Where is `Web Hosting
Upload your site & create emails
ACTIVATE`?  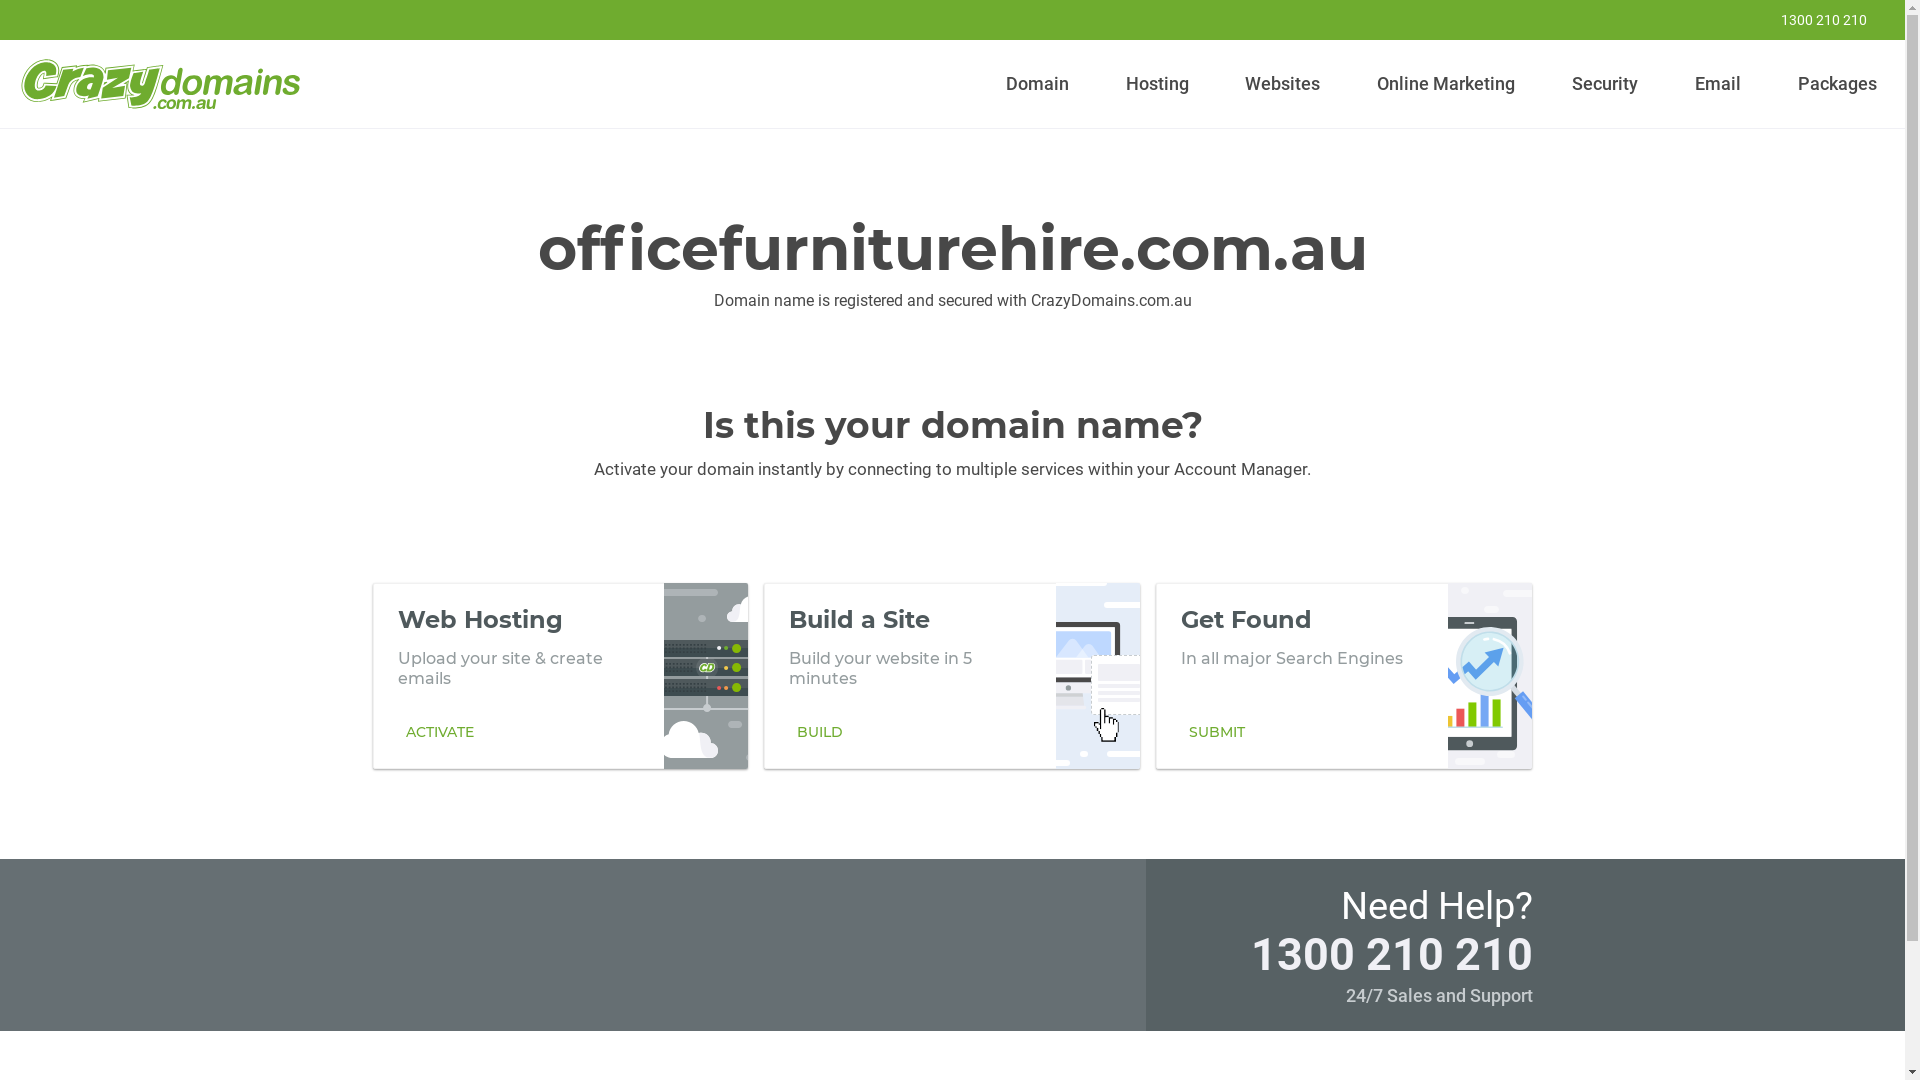 Web Hosting
Upload your site & create emails
ACTIVATE is located at coordinates (560, 675).